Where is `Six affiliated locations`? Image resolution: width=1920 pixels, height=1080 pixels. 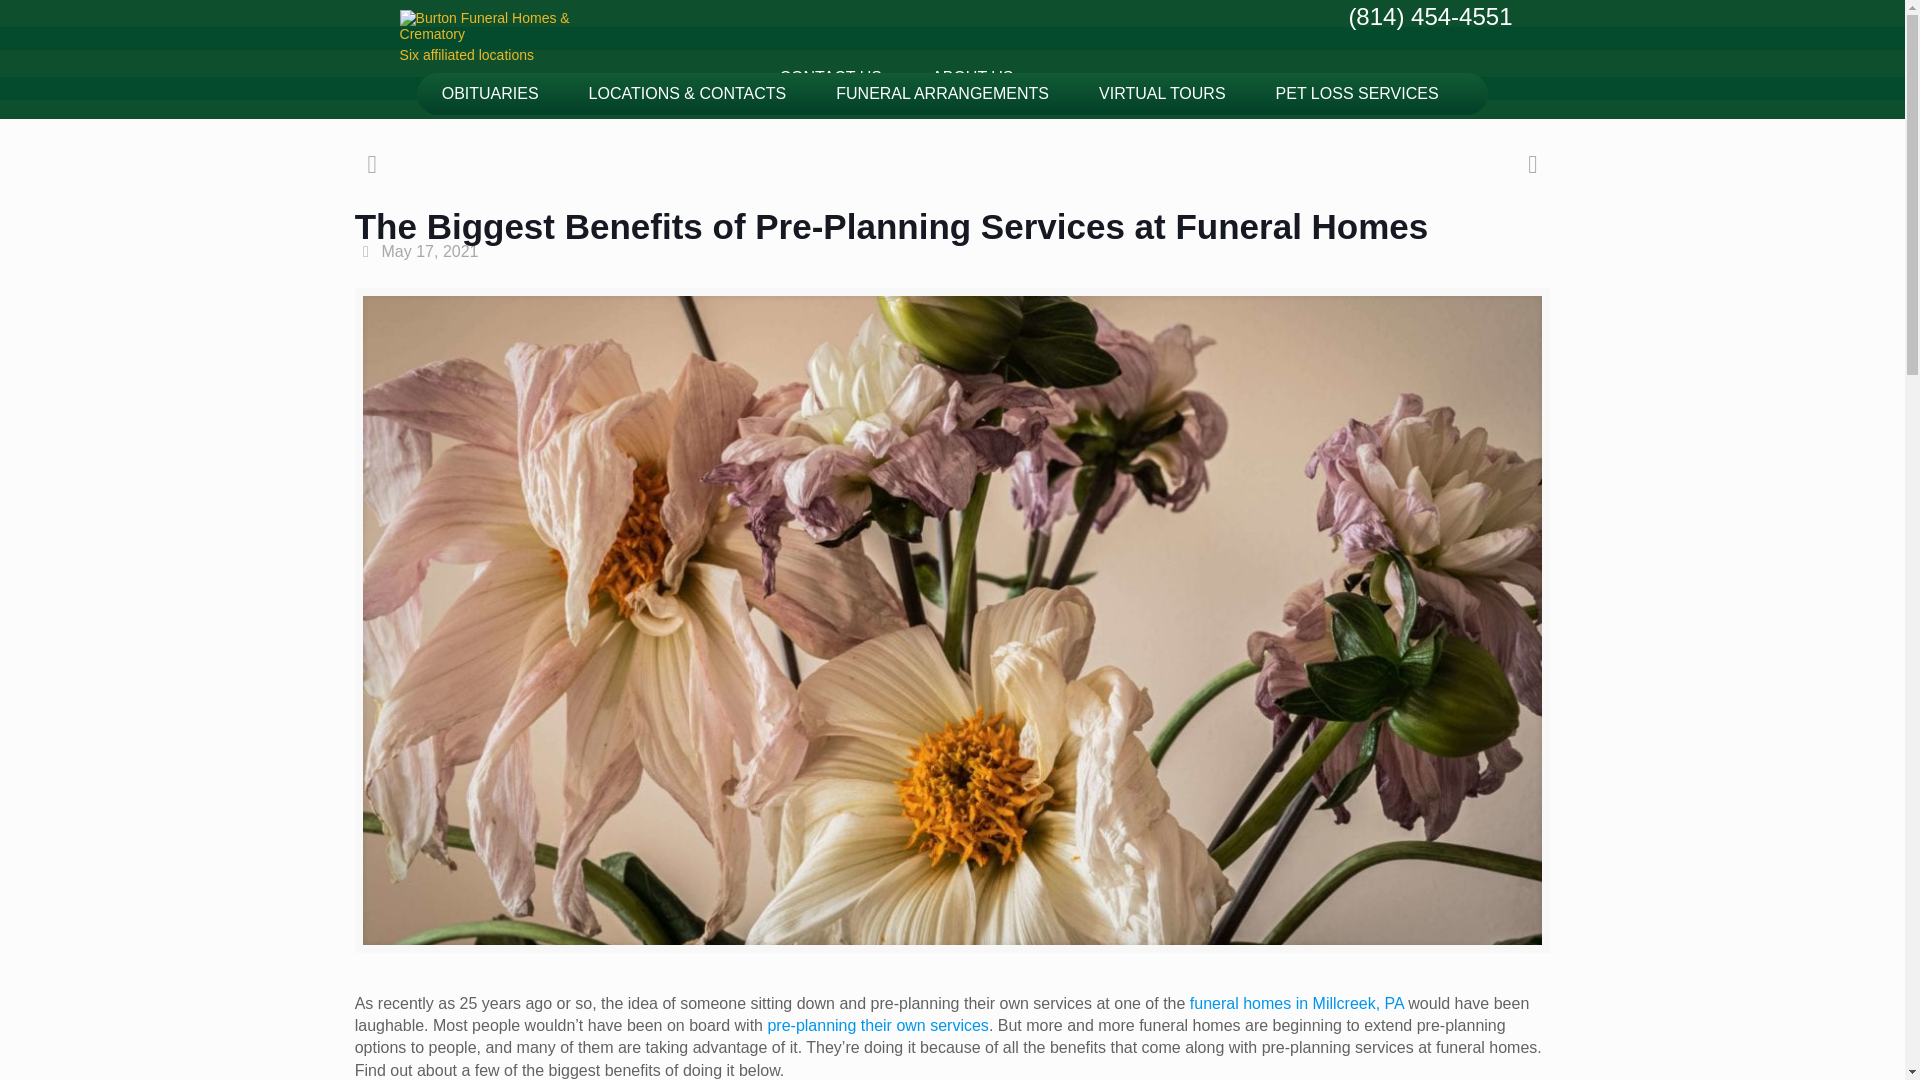 Six affiliated locations is located at coordinates (552, 31).